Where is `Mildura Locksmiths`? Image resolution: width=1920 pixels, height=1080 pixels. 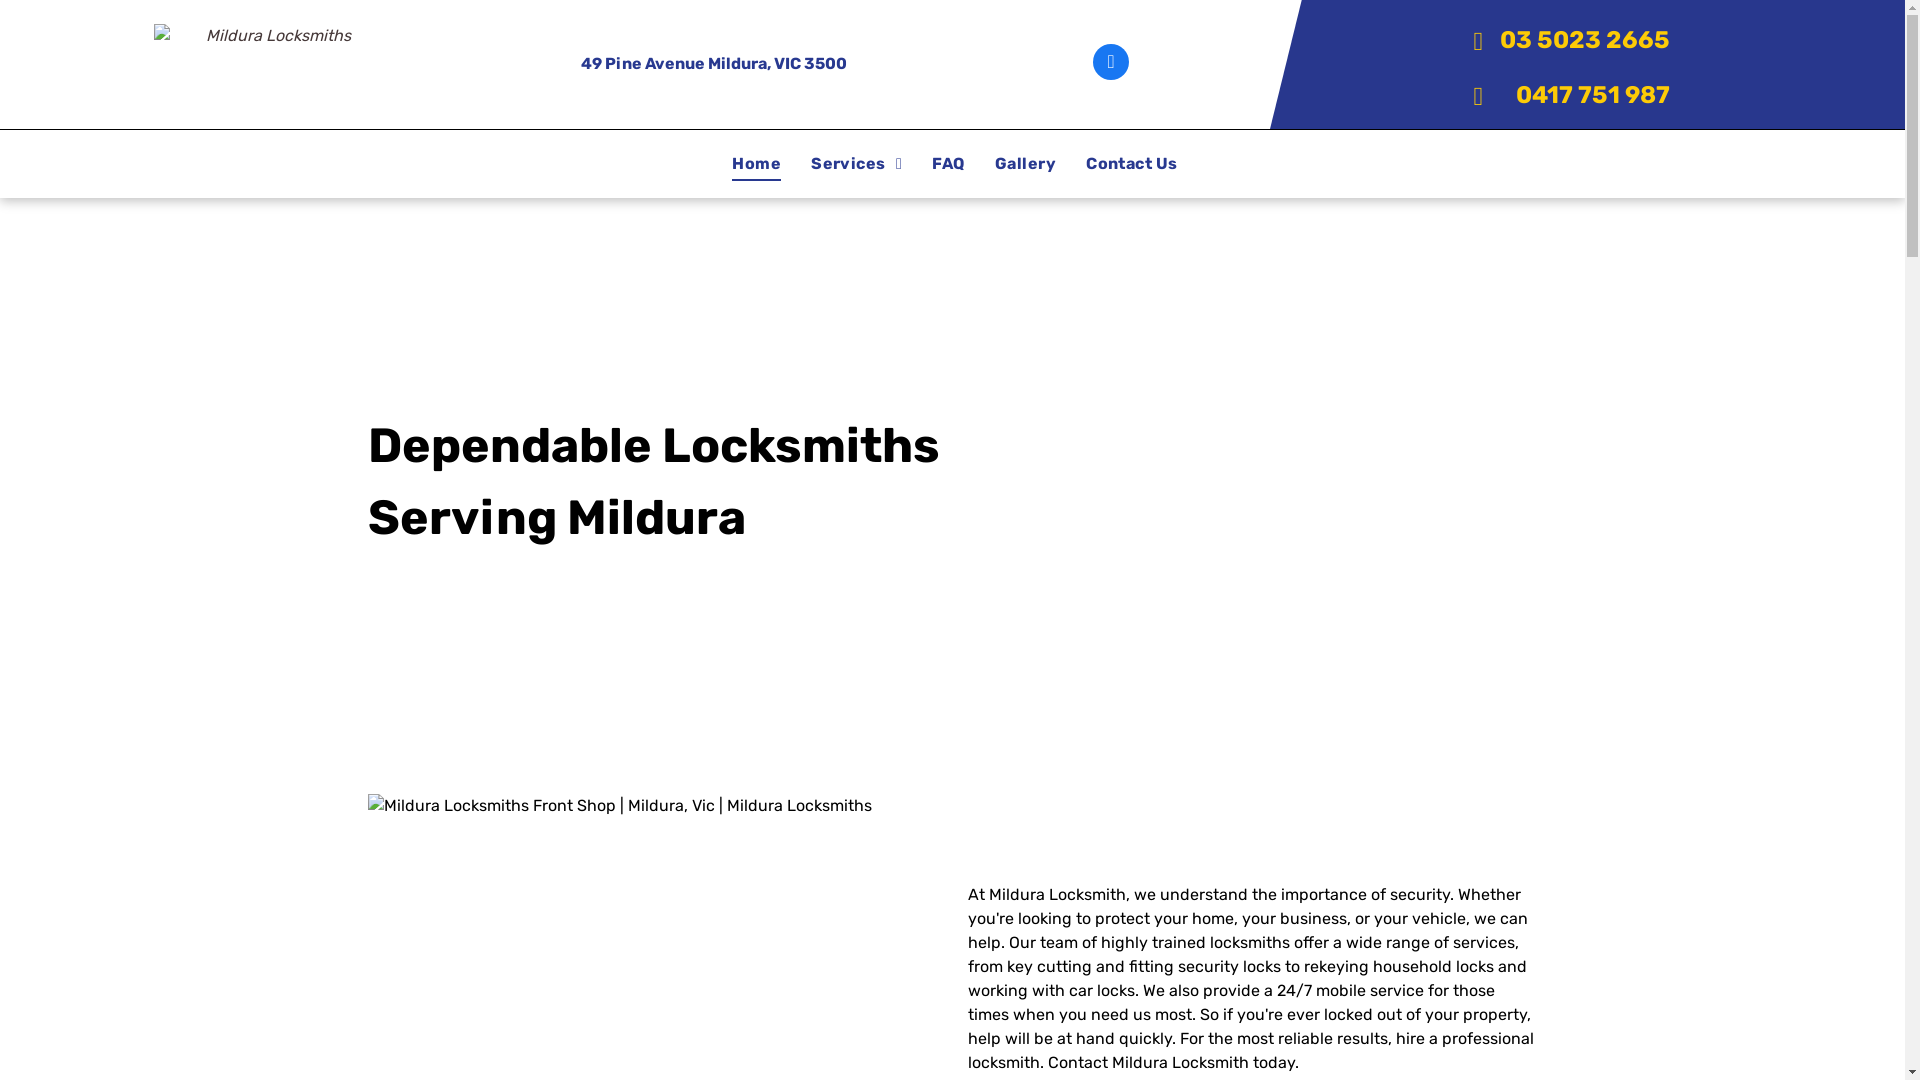 Mildura Locksmiths is located at coordinates (270, 64).